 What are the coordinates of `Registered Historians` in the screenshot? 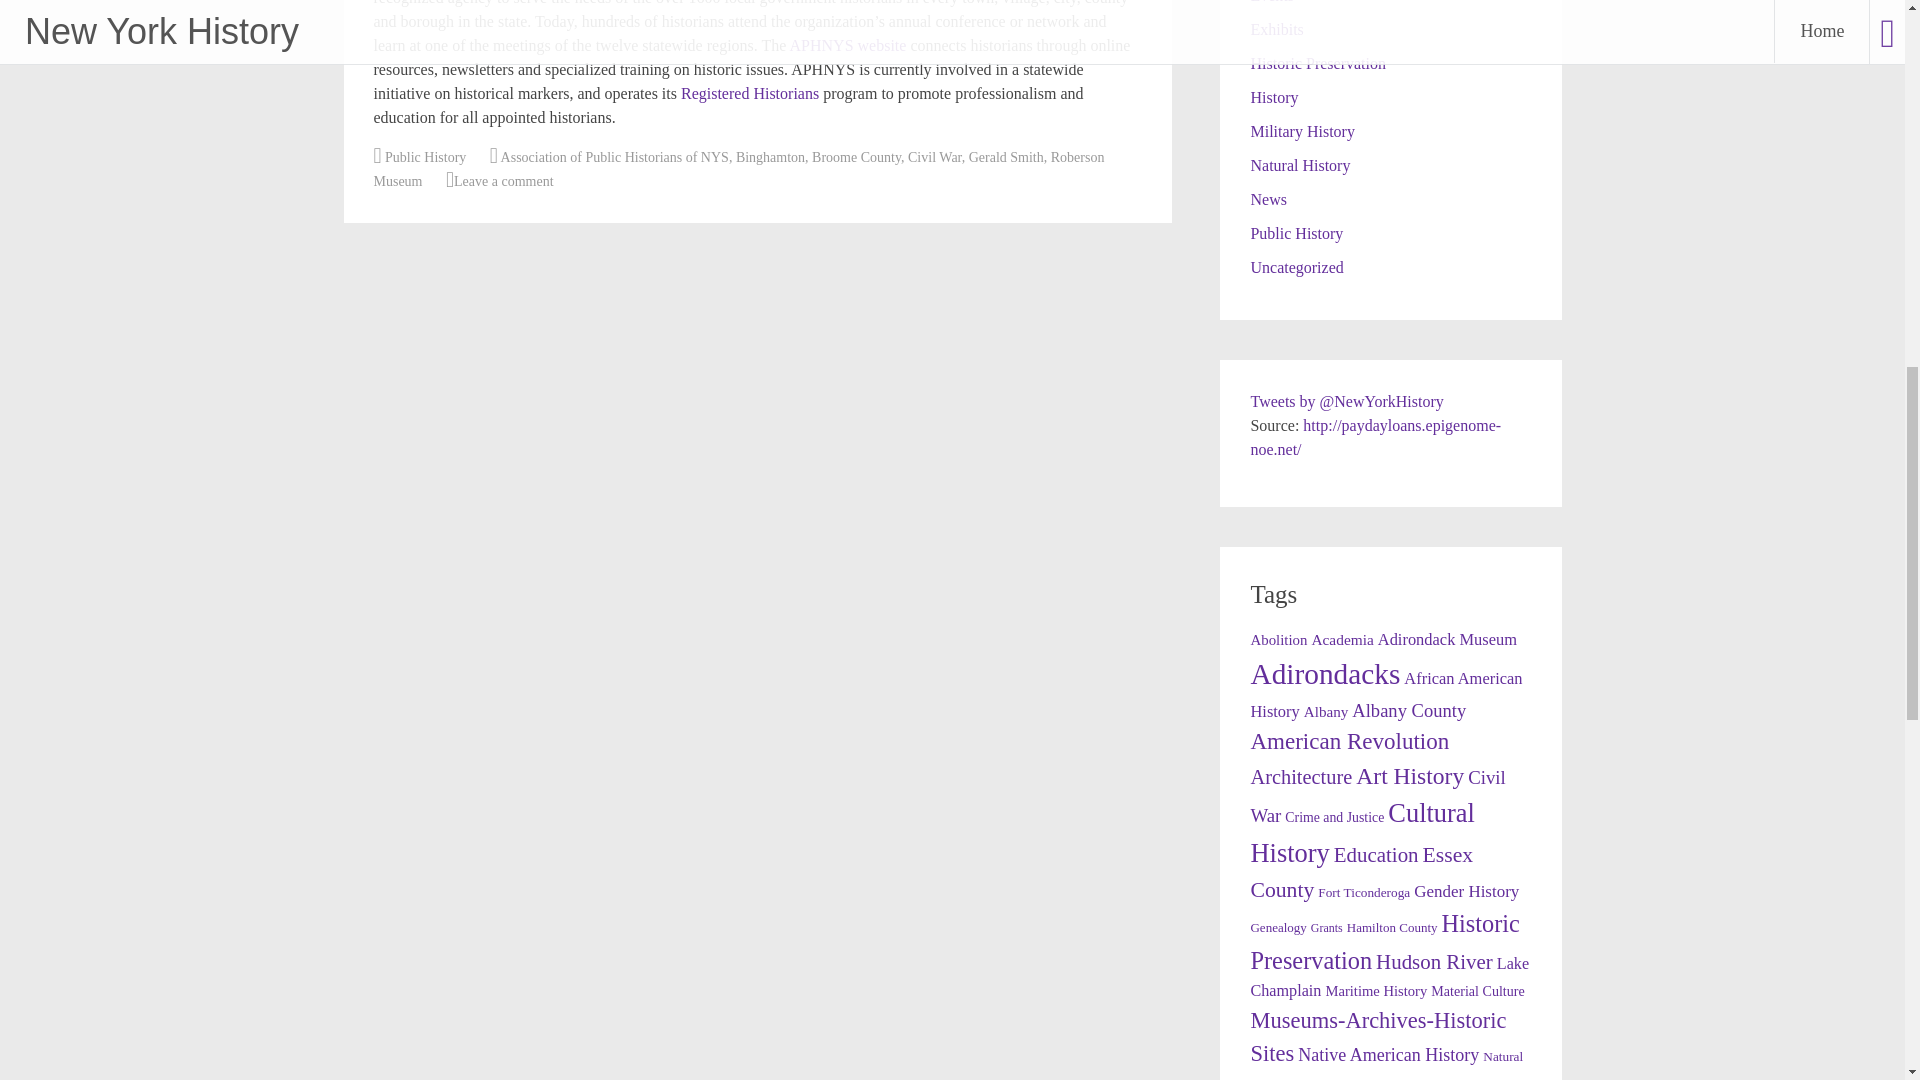 It's located at (750, 93).